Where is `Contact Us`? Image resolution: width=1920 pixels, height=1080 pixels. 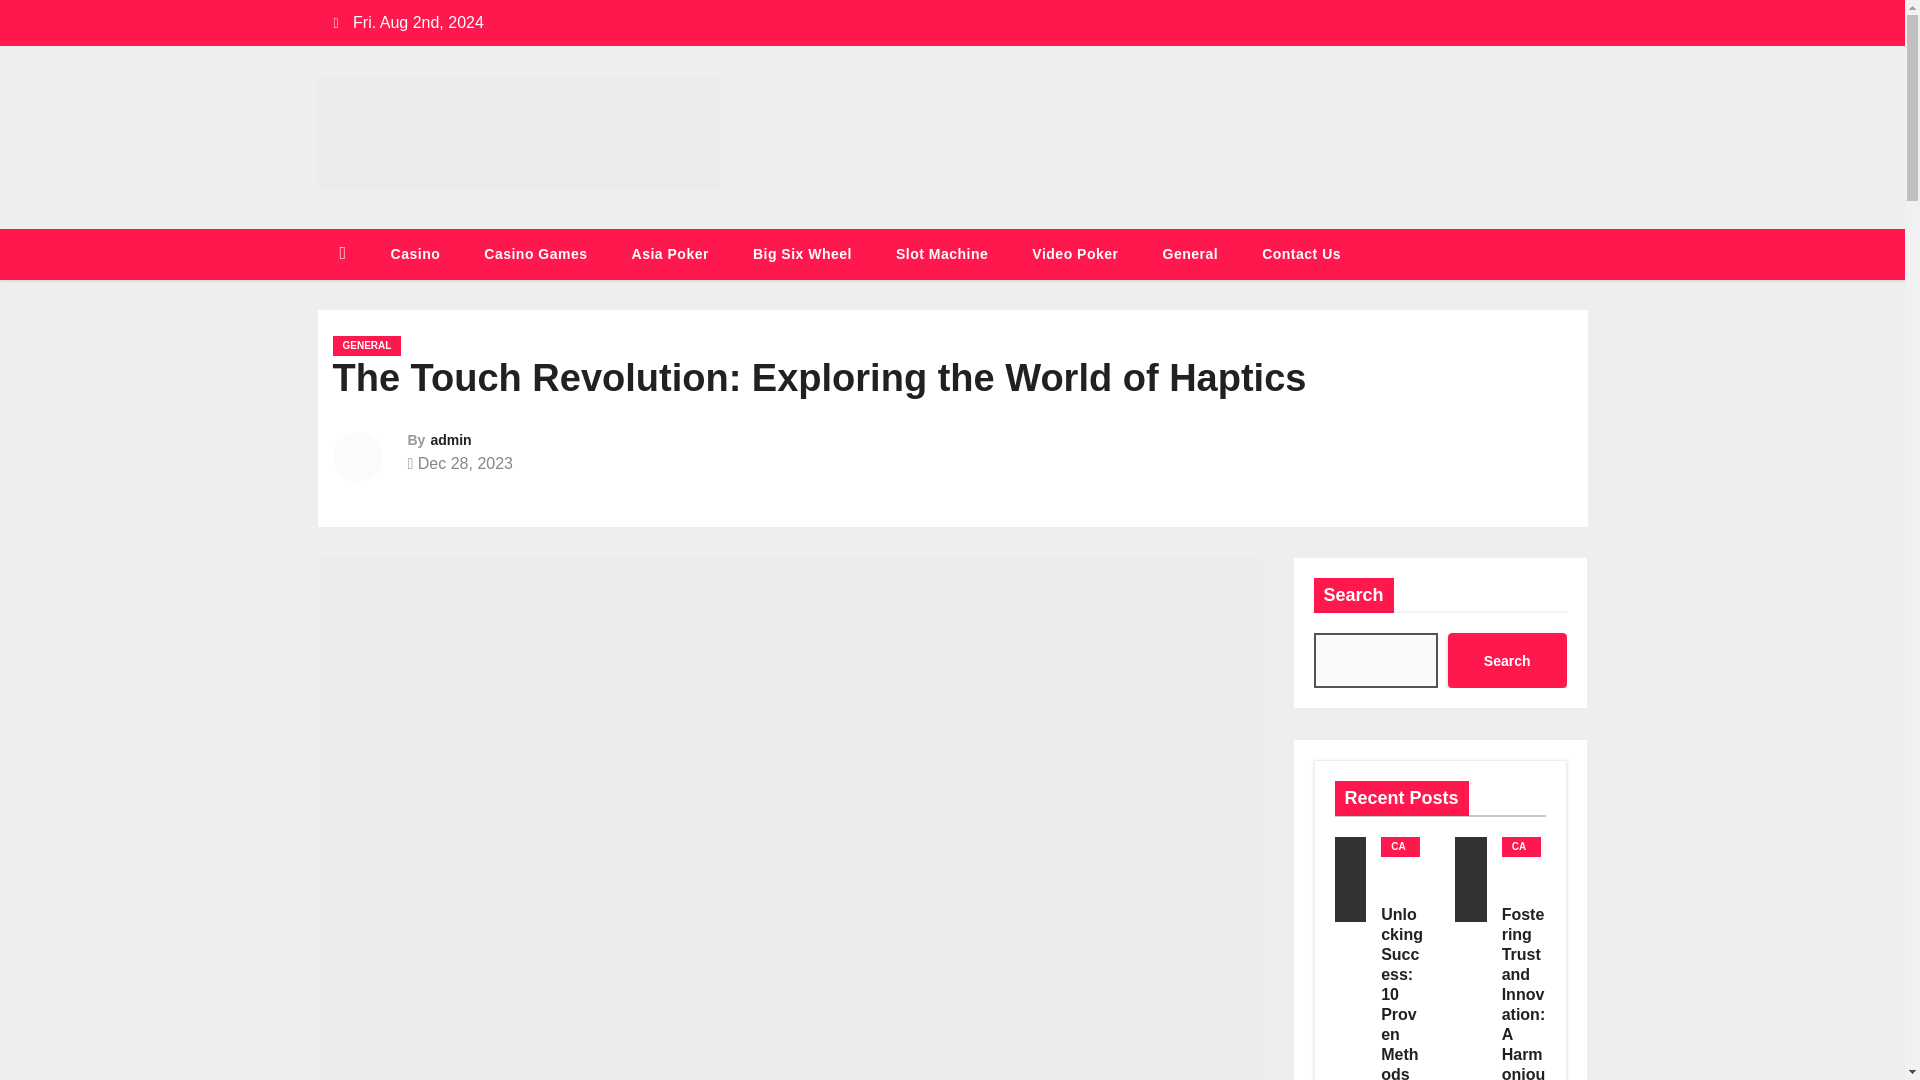 Contact Us is located at coordinates (1302, 254).